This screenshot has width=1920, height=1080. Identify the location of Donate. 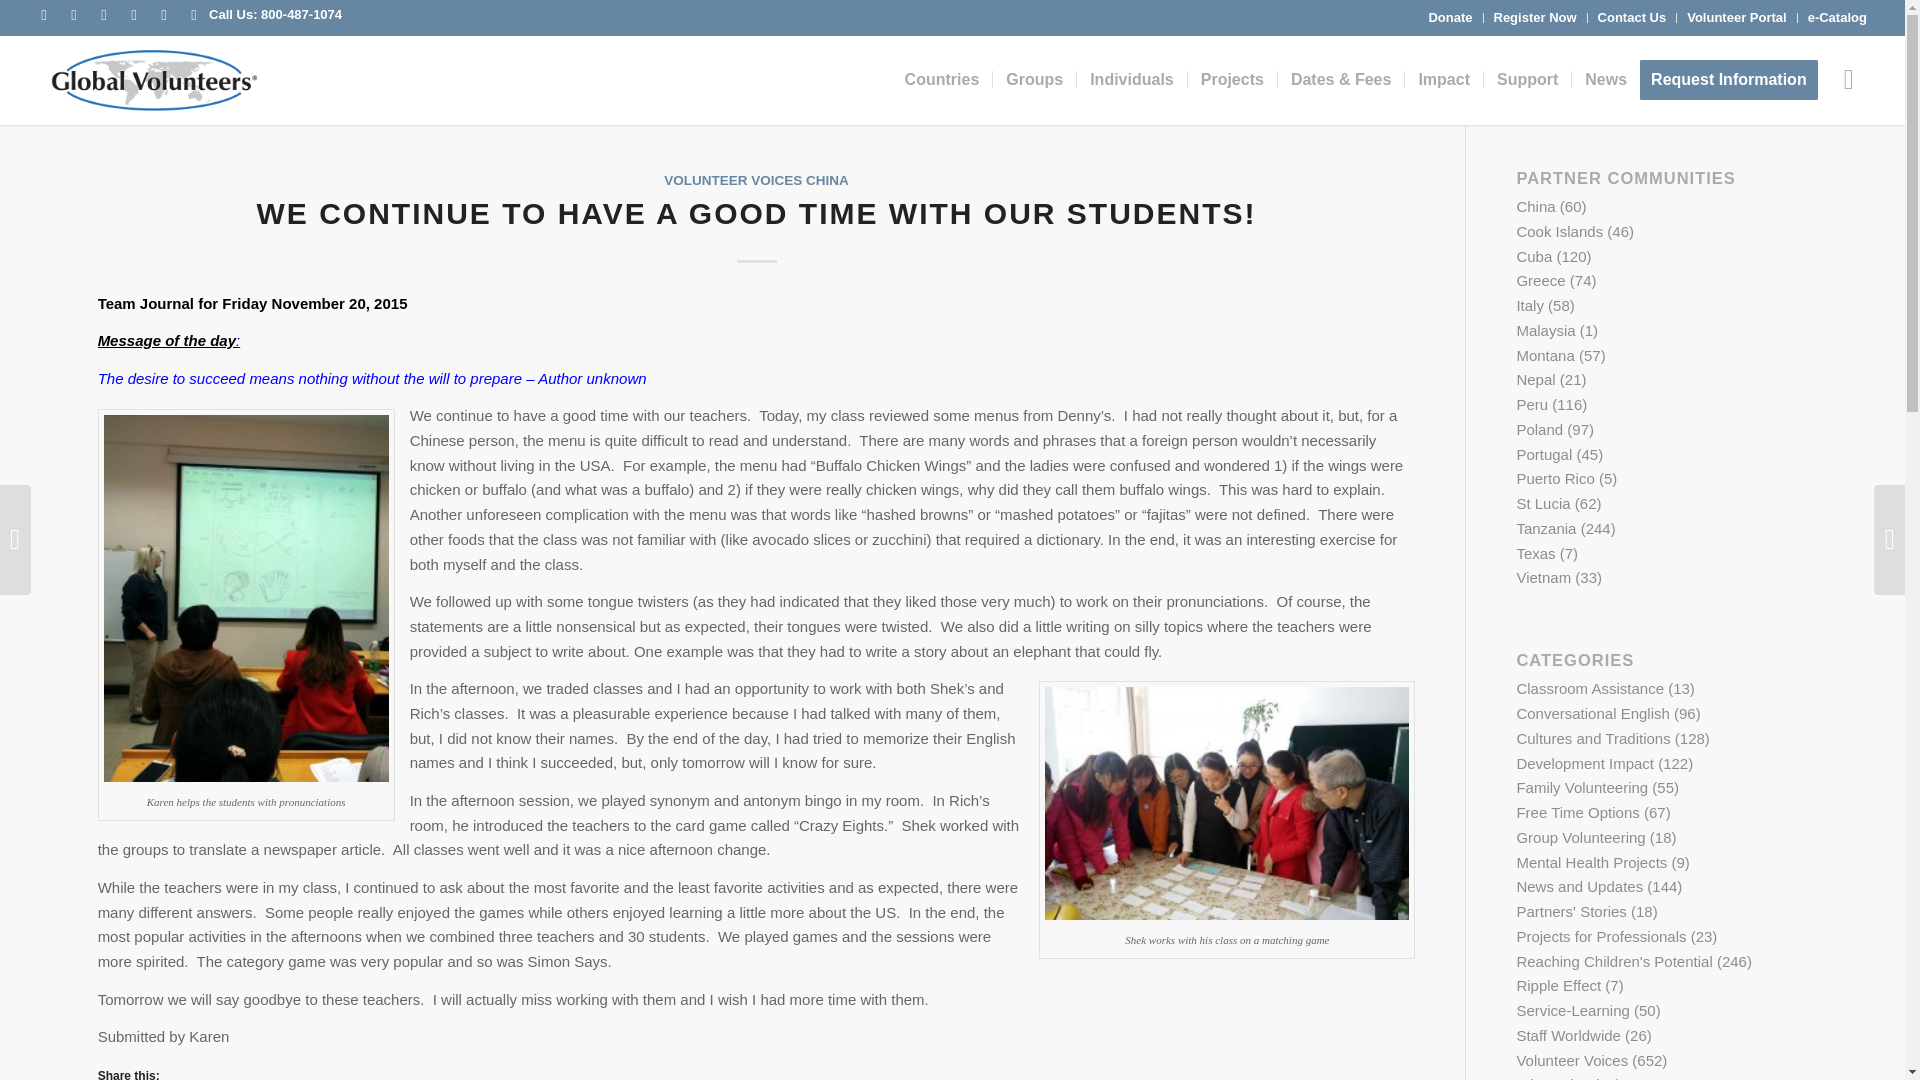
(1450, 18).